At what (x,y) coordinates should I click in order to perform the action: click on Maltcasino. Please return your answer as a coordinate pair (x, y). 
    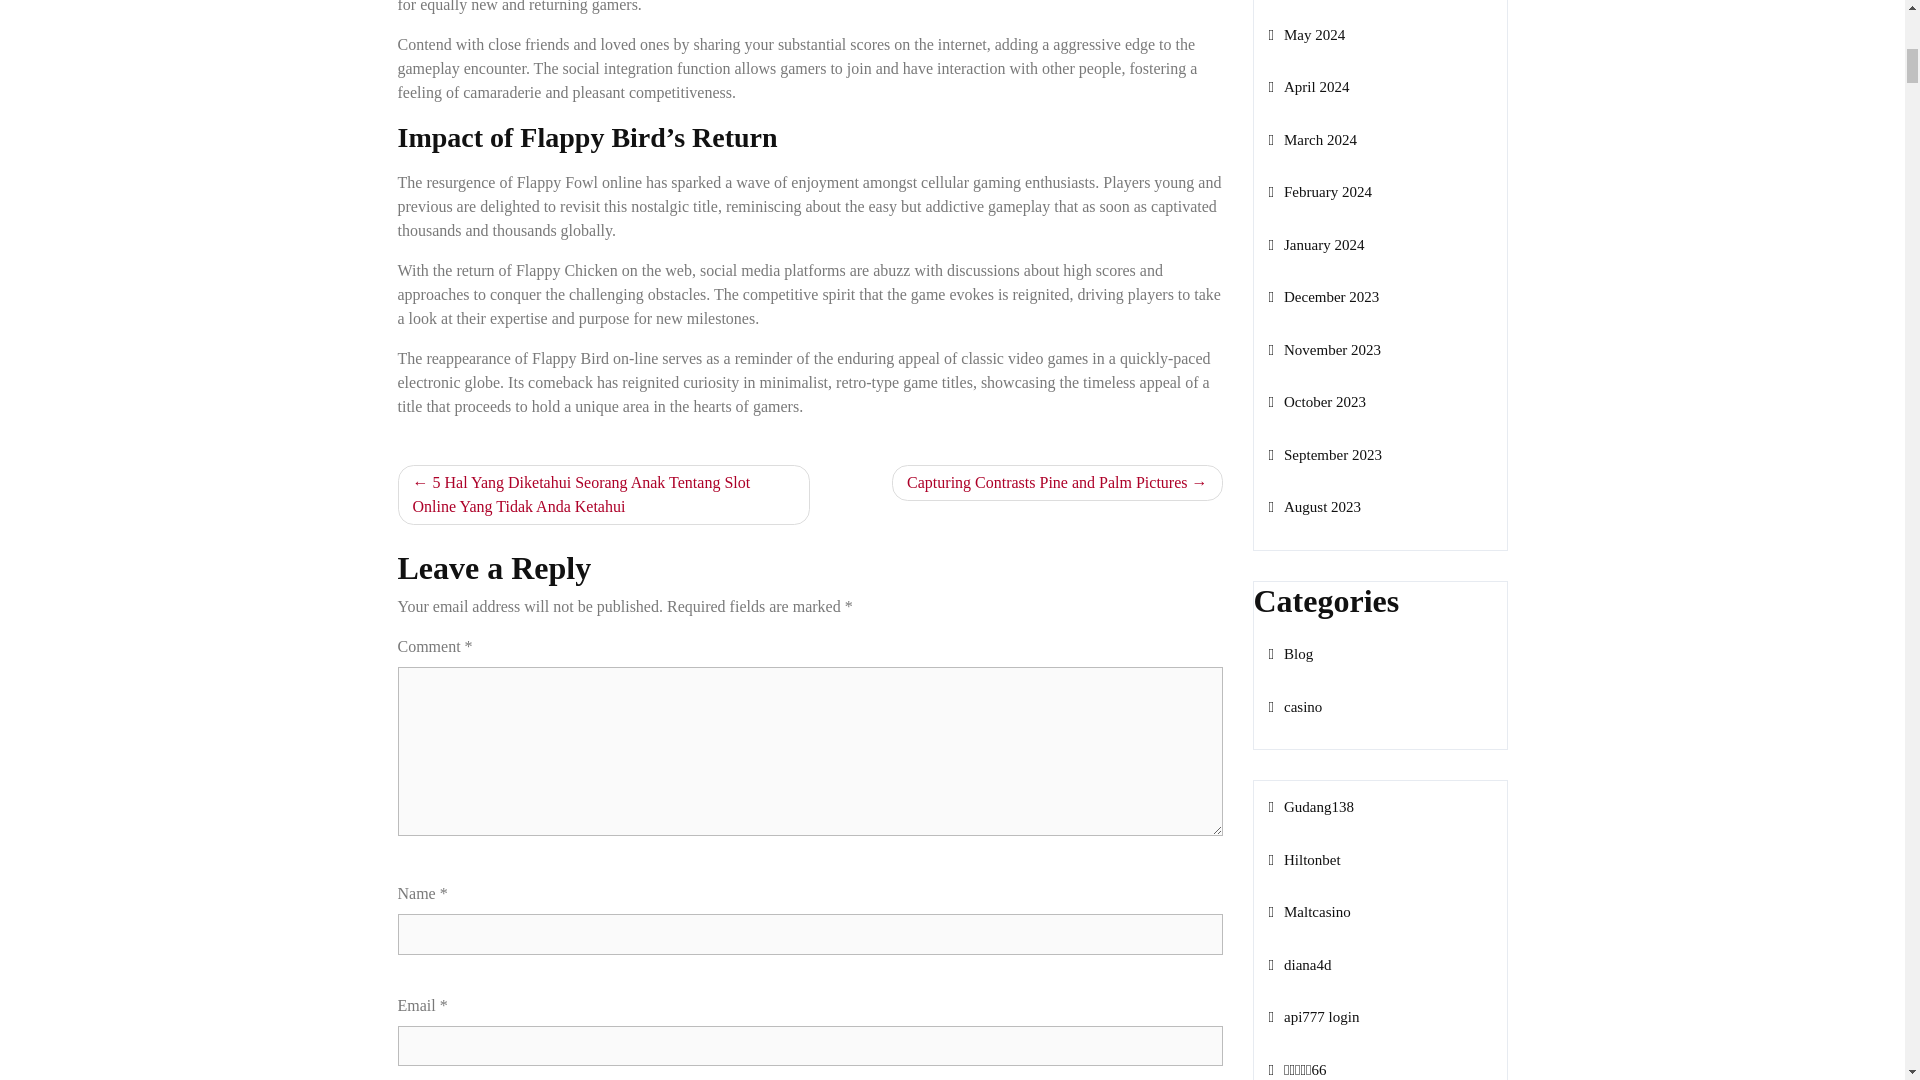
    Looking at the image, I should click on (1308, 912).